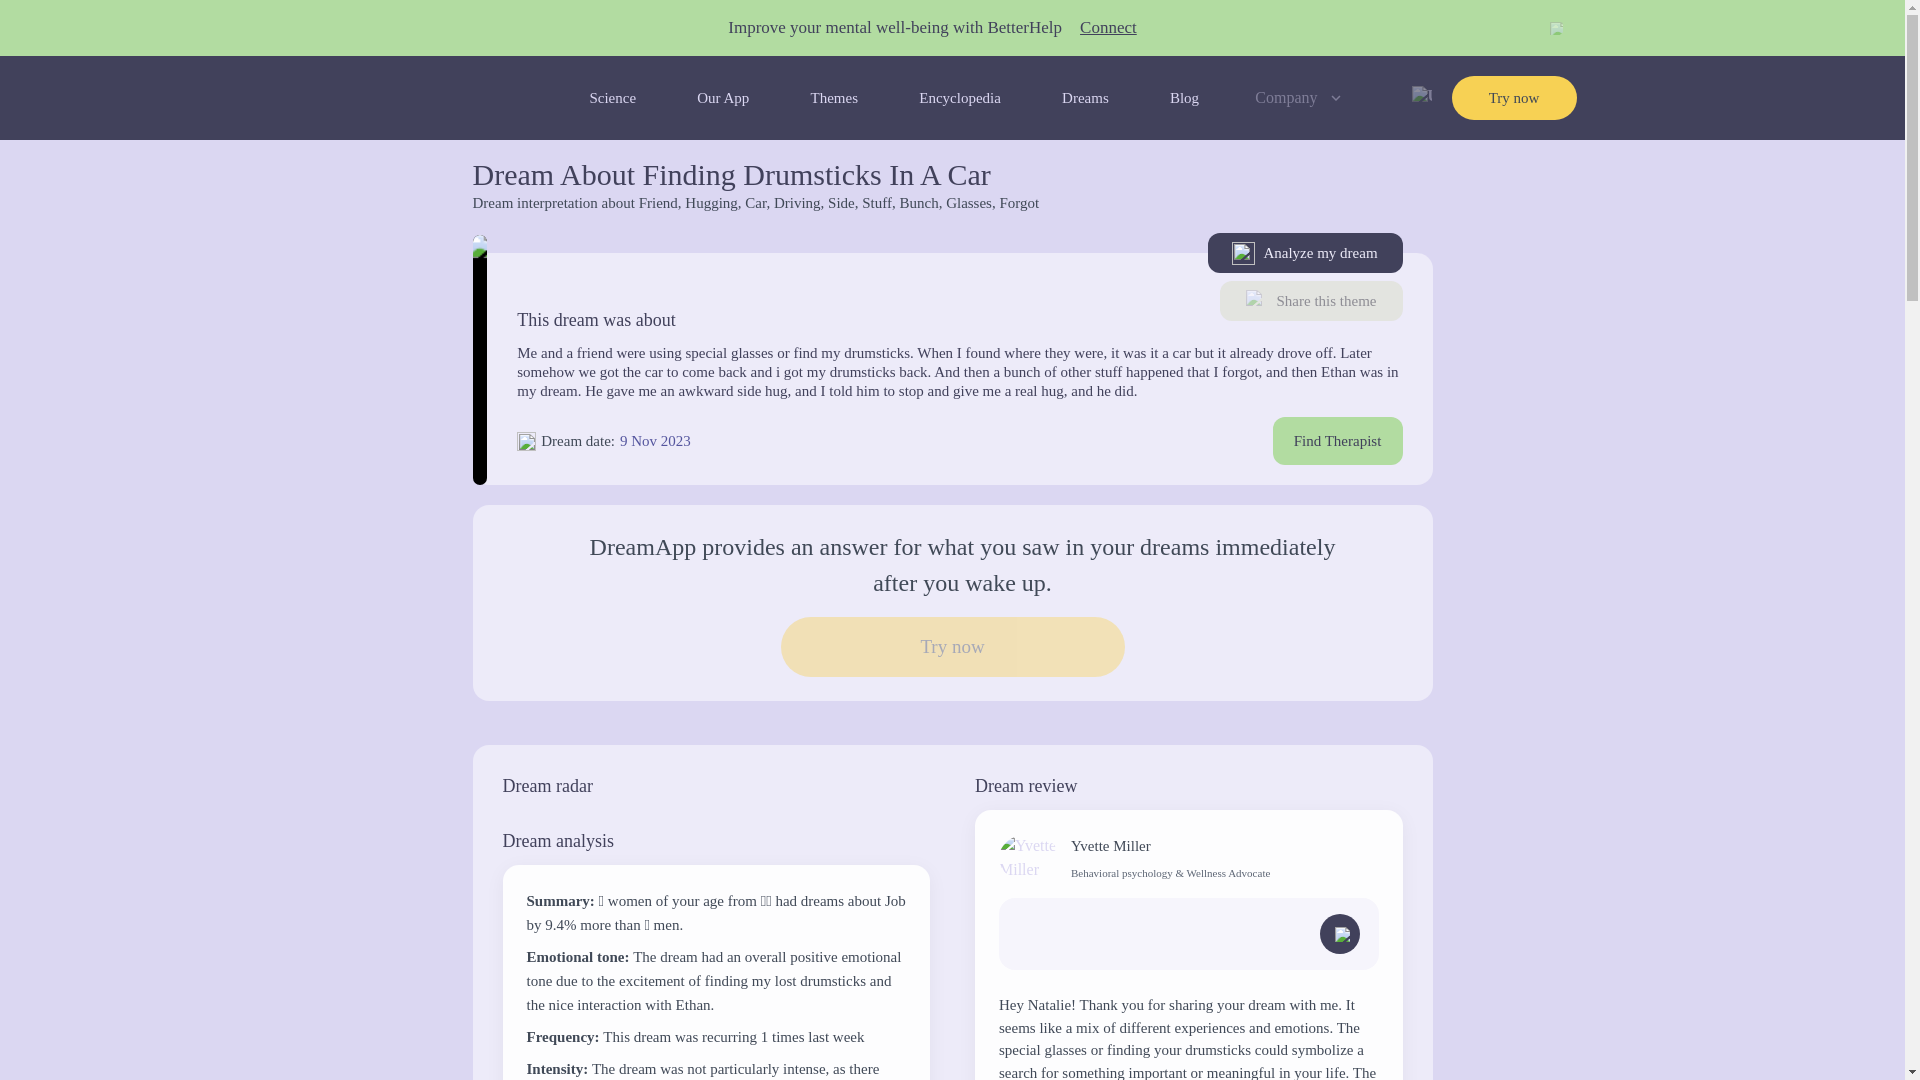 Image resolution: width=1920 pixels, height=1080 pixels. I want to click on Blog, so click(1184, 97).